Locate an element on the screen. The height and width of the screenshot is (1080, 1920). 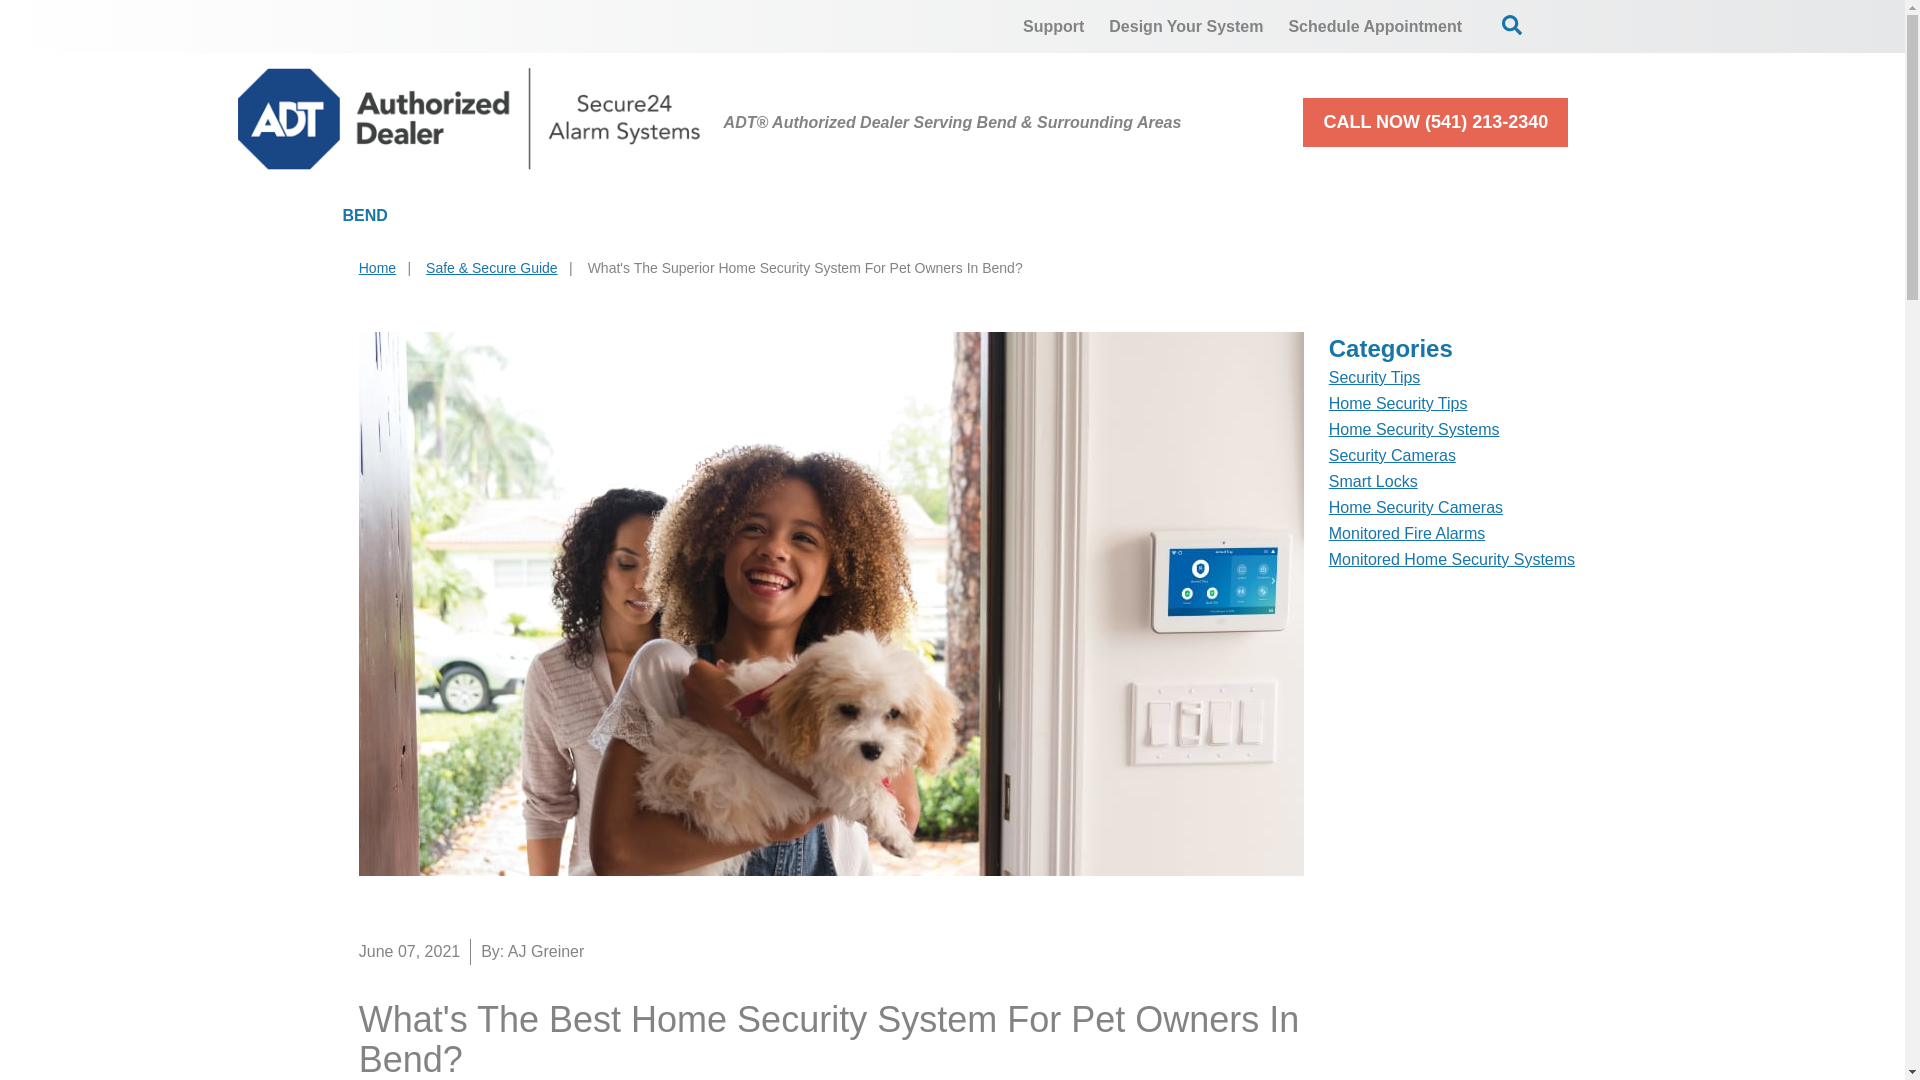
Schedule Appointment is located at coordinates (1375, 26).